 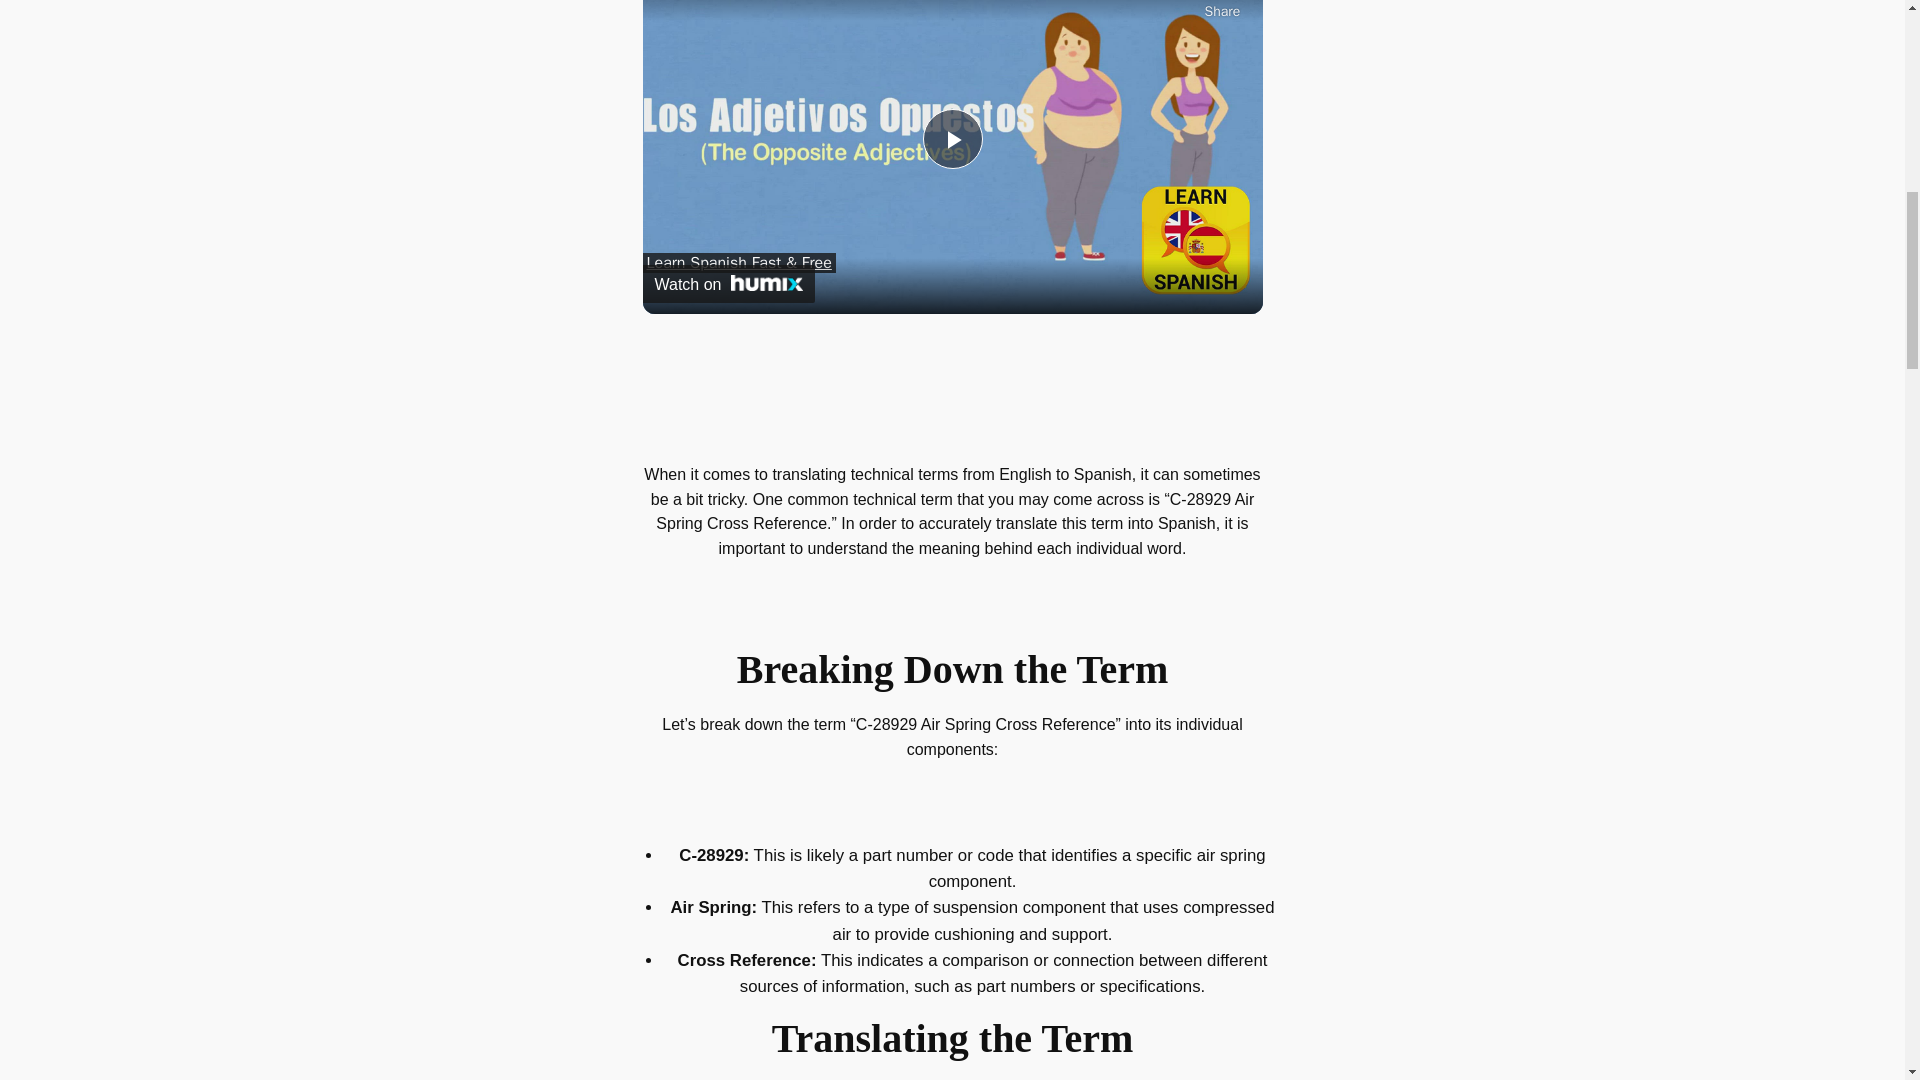 What do you see at coordinates (728, 284) in the screenshot?
I see `Watch on` at bounding box center [728, 284].